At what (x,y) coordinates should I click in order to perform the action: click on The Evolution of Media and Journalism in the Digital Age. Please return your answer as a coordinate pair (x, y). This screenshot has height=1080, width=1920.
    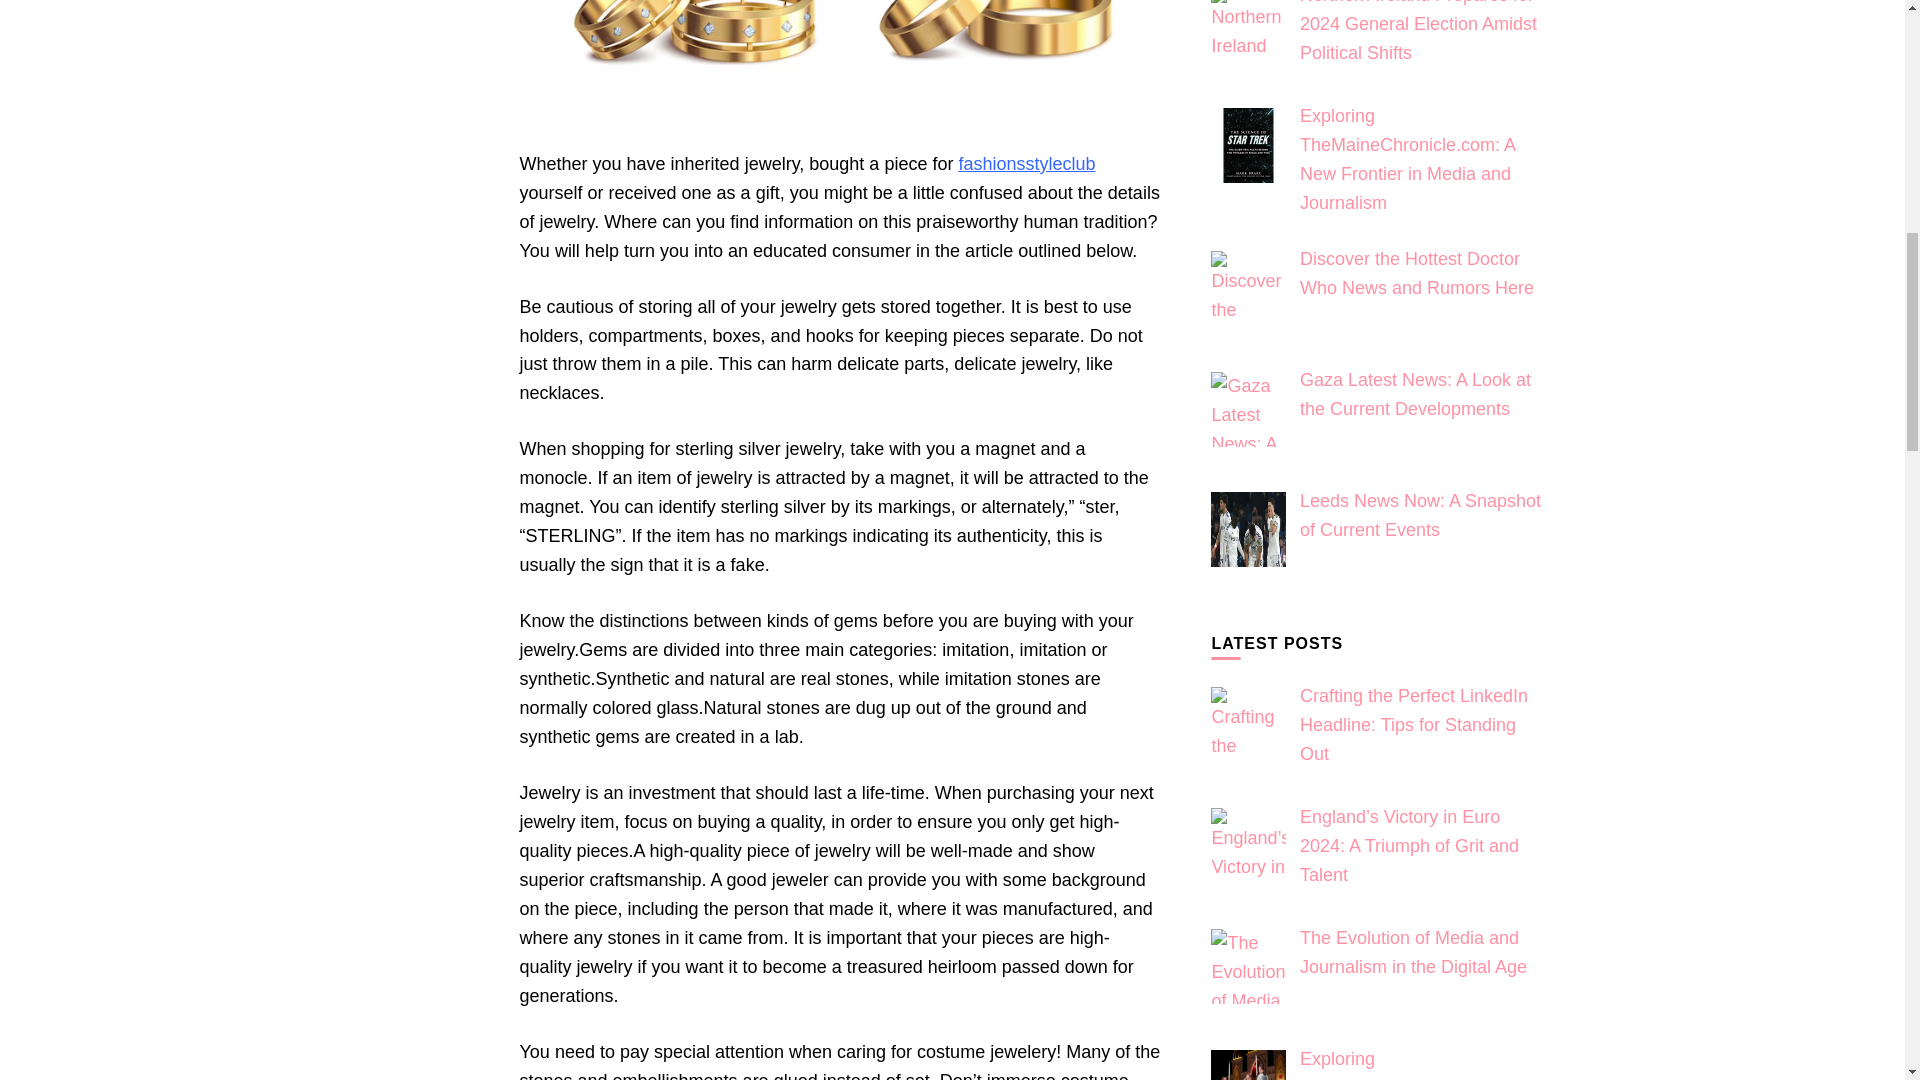
    Looking at the image, I should click on (1248, 966).